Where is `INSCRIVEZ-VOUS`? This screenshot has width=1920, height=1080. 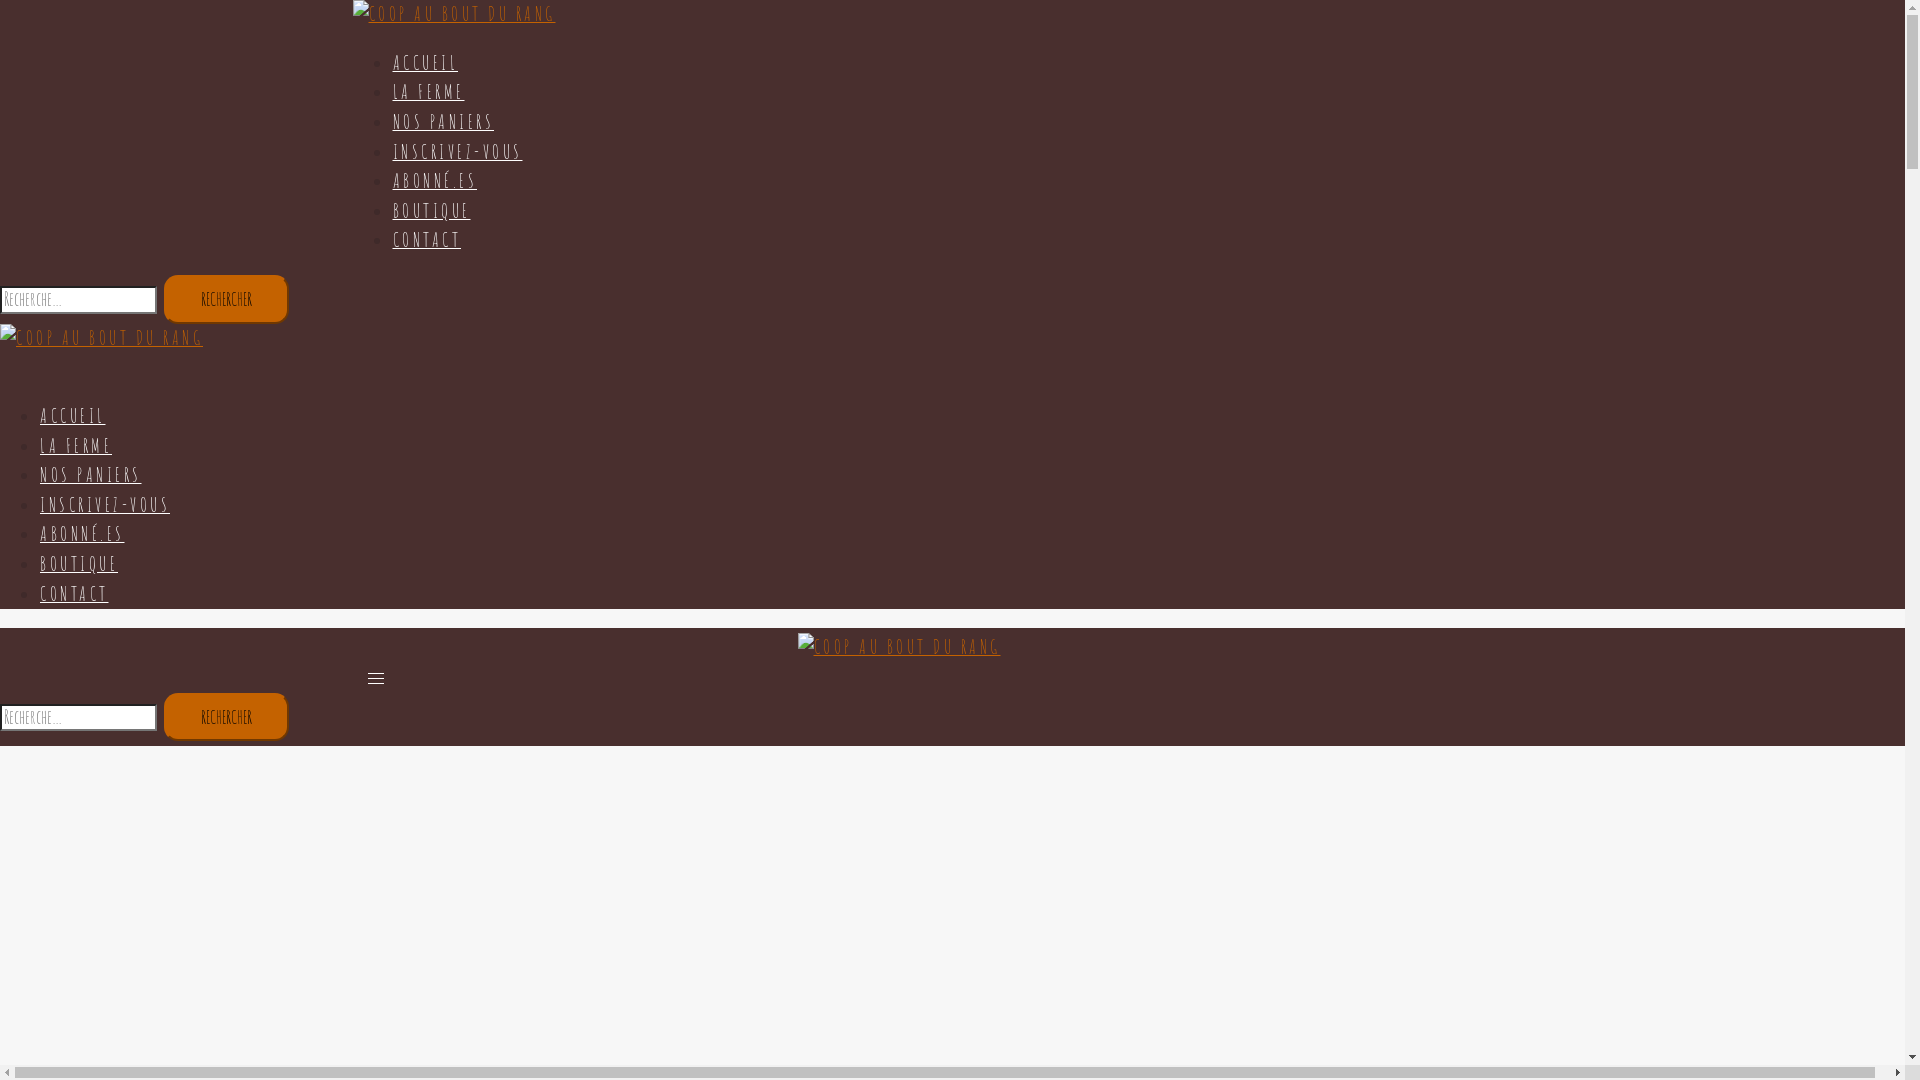
INSCRIVEZ-VOUS is located at coordinates (457, 152).